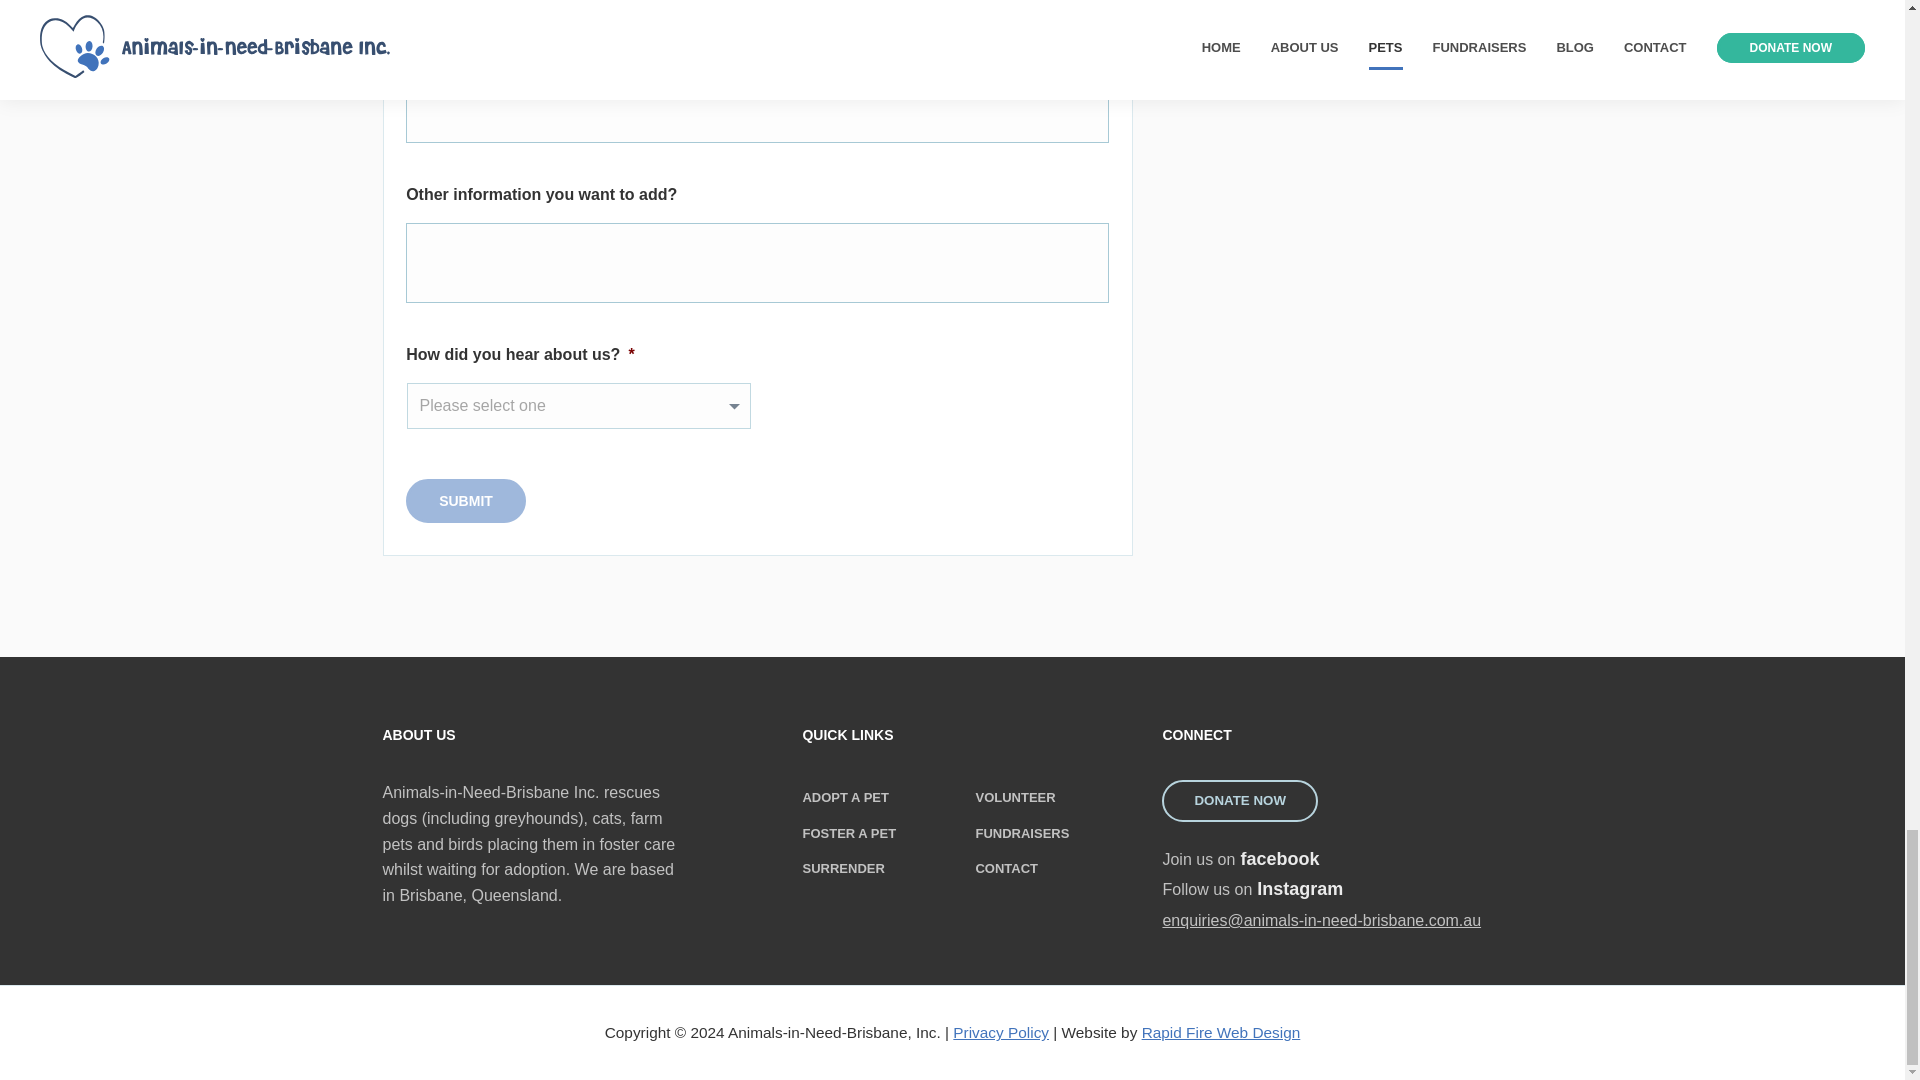 This screenshot has height=1080, width=1920. Describe the element at coordinates (1000, 1032) in the screenshot. I see `Instagram` at that location.